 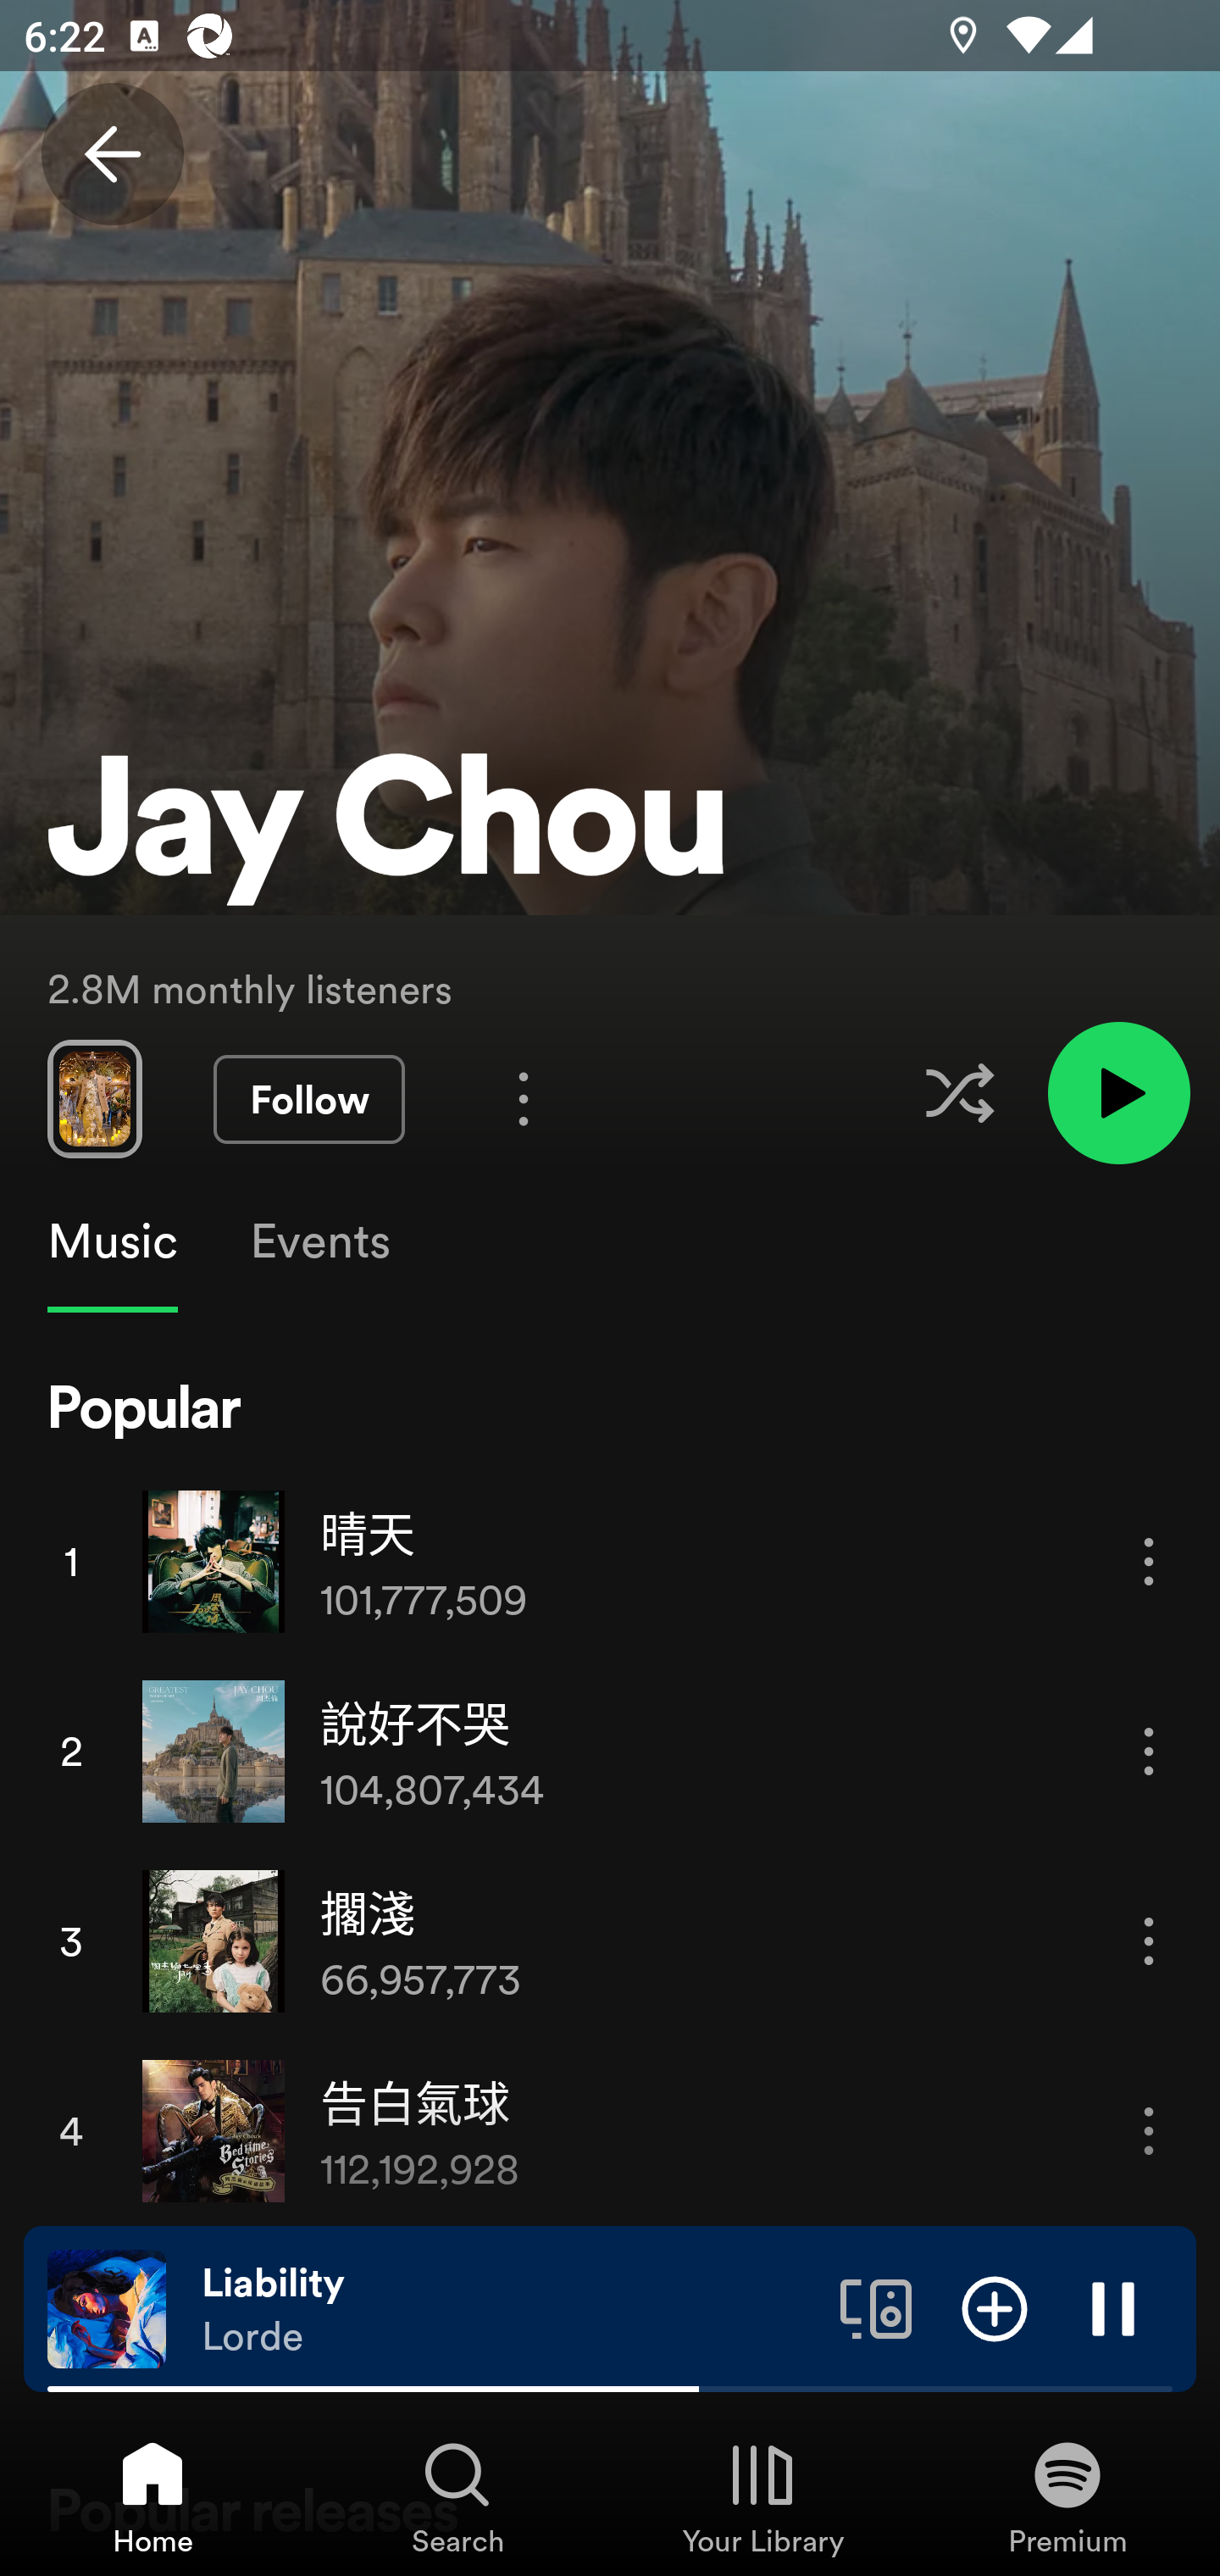 I want to click on Home, Tab 1 of 4 Home Home, so click(x=152, y=2496).